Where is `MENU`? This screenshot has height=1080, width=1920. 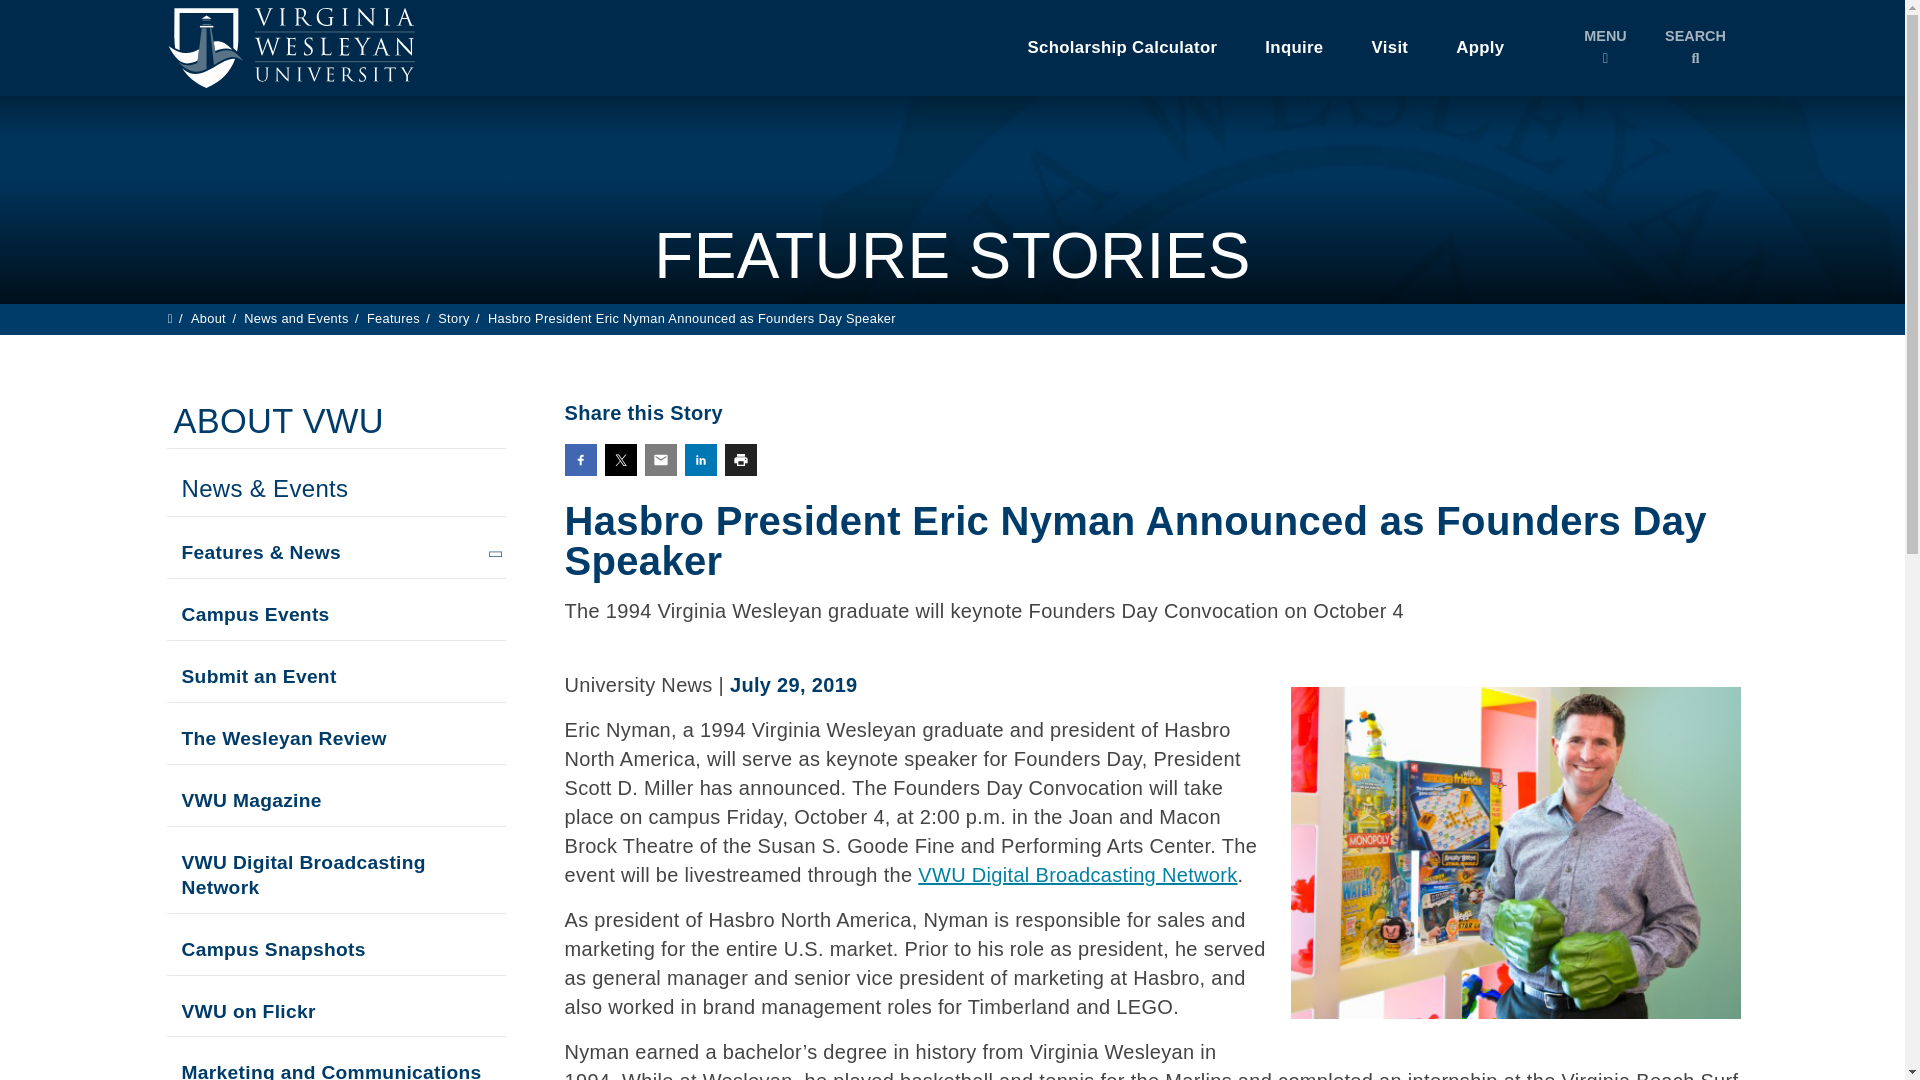 MENU is located at coordinates (1604, 47).